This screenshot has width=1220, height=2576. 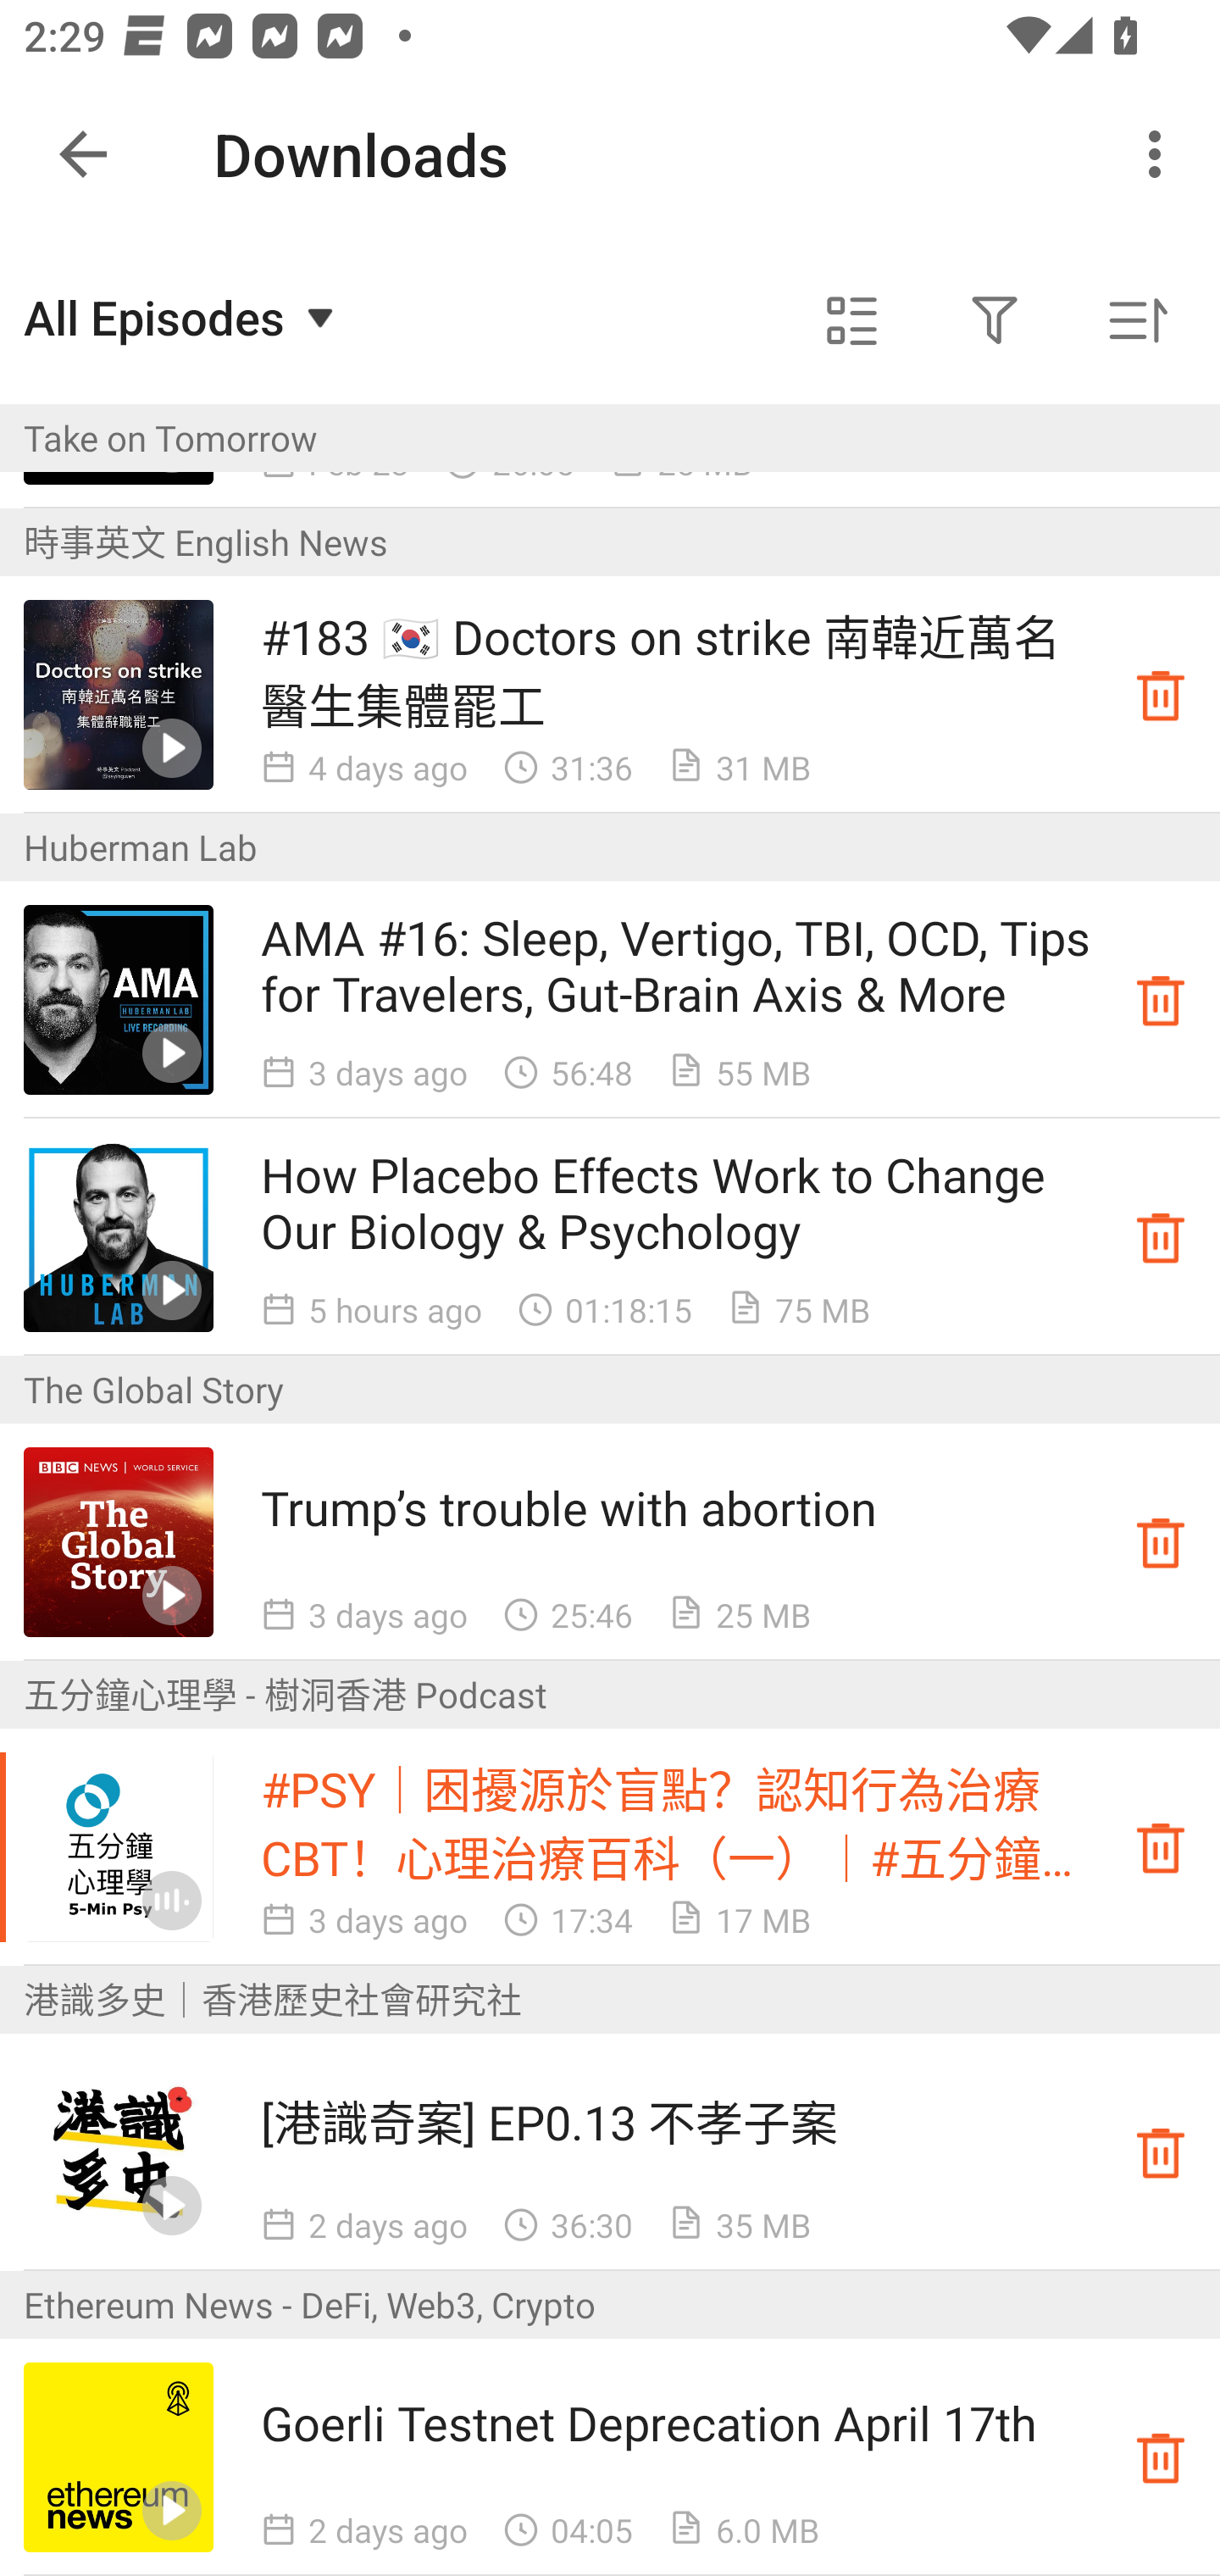 What do you see at coordinates (1161, 999) in the screenshot?
I see `Downloaded` at bounding box center [1161, 999].